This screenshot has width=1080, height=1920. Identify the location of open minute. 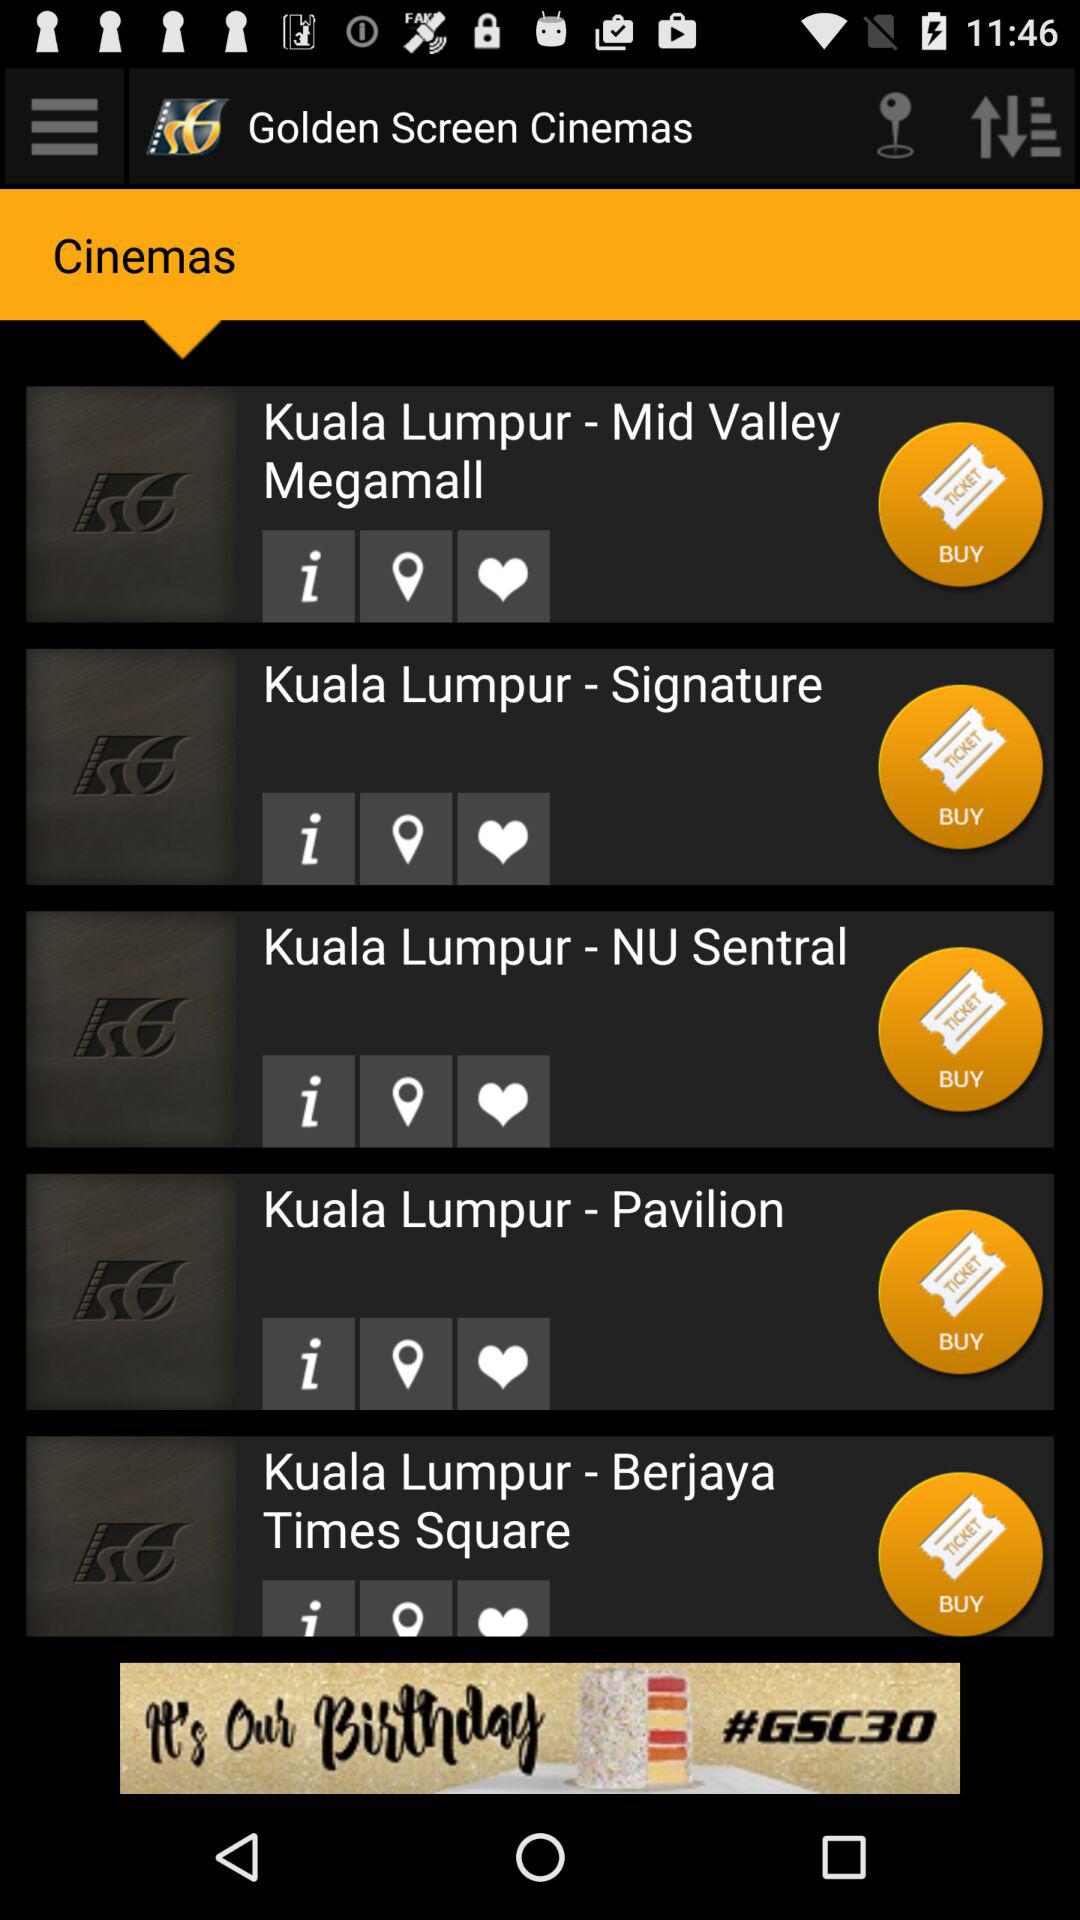
(64, 126).